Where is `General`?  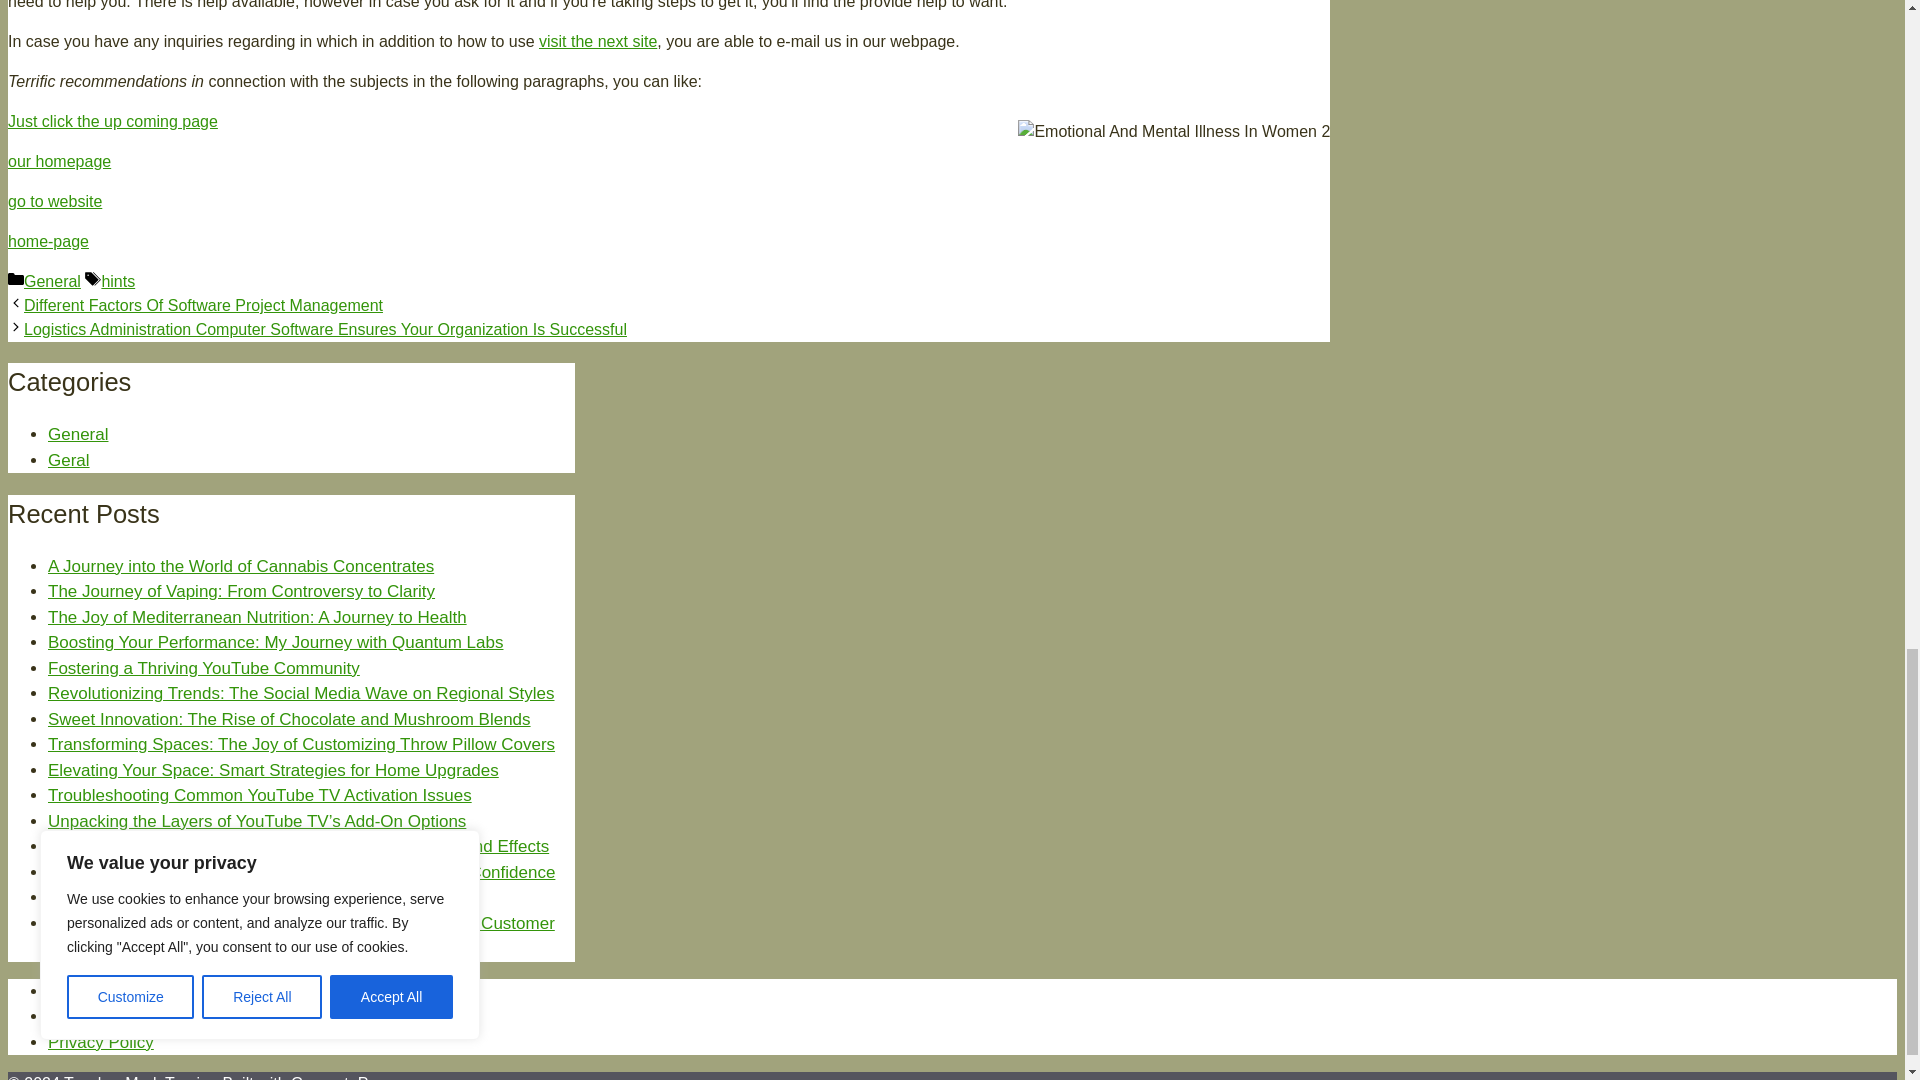
General is located at coordinates (78, 434).